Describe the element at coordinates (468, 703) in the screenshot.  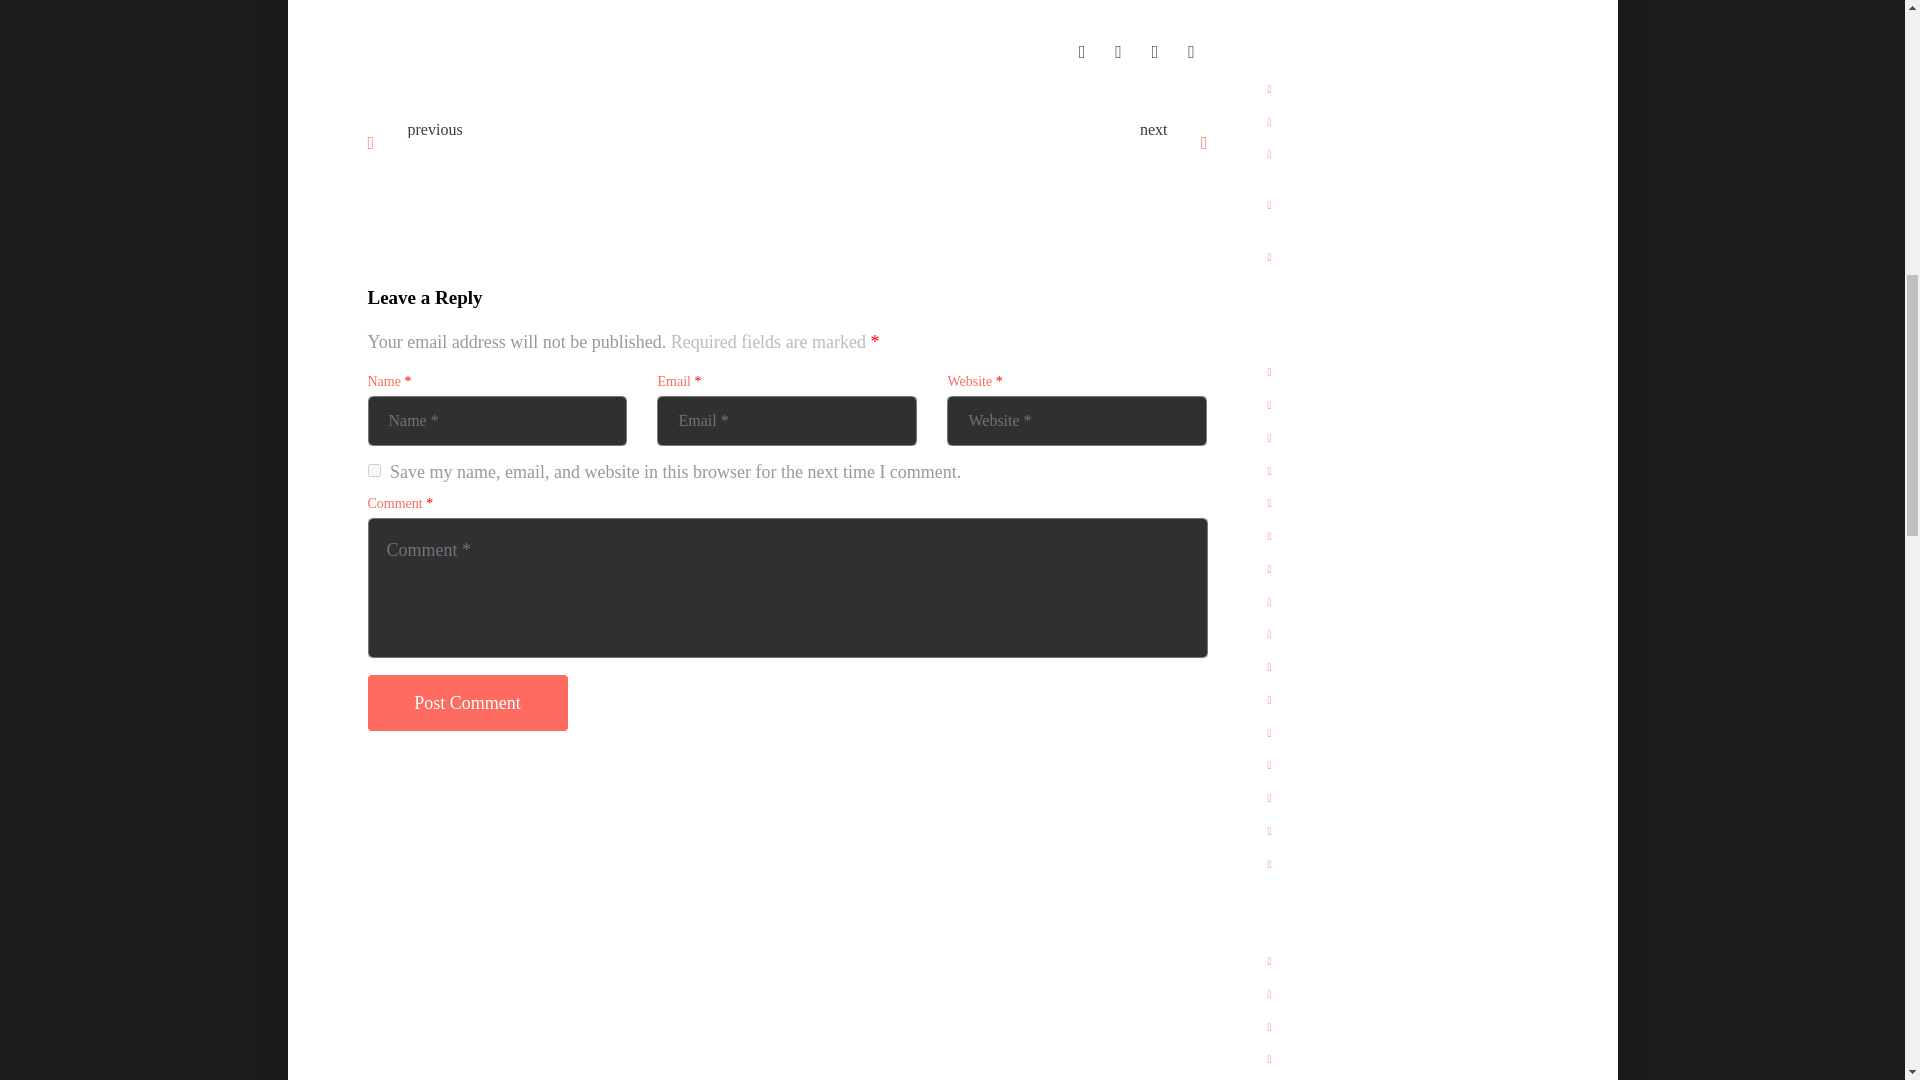
I see `Post Comment` at that location.